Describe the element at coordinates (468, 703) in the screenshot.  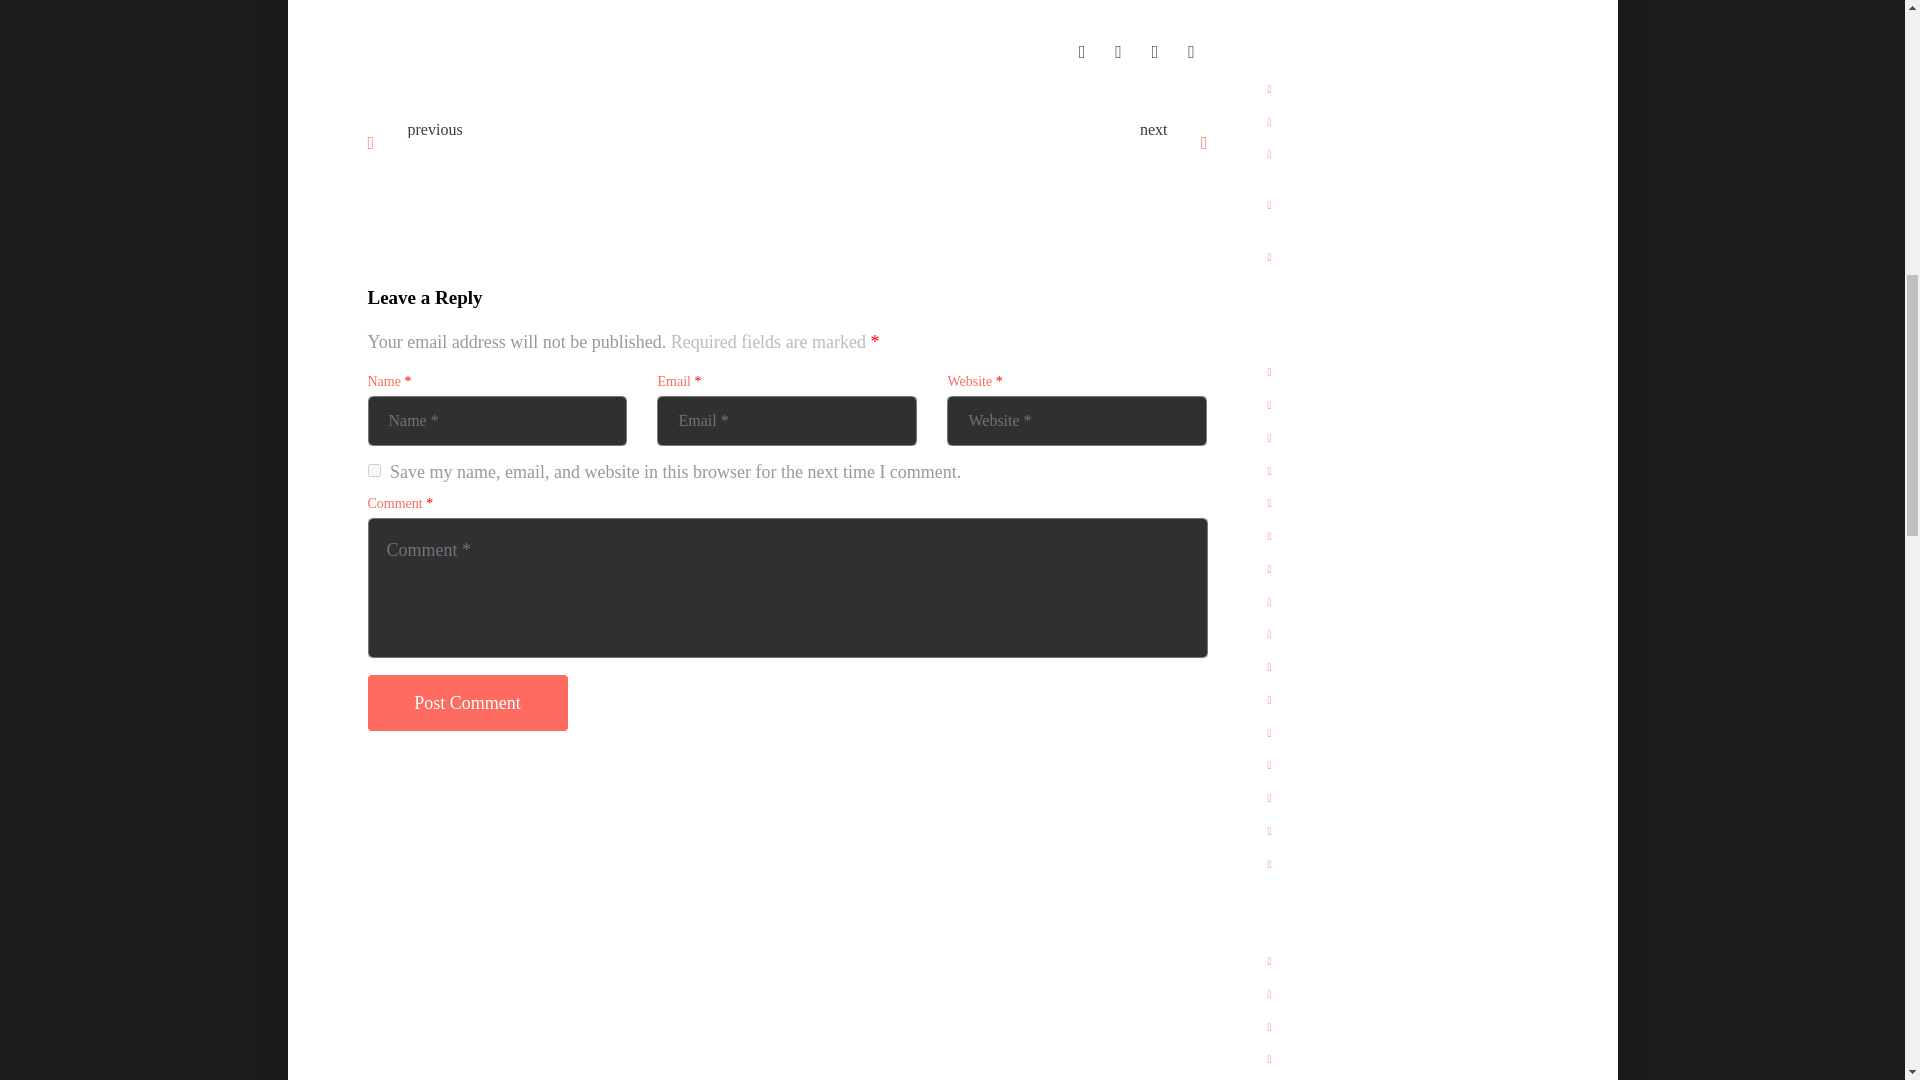
I see `Post Comment` at that location.